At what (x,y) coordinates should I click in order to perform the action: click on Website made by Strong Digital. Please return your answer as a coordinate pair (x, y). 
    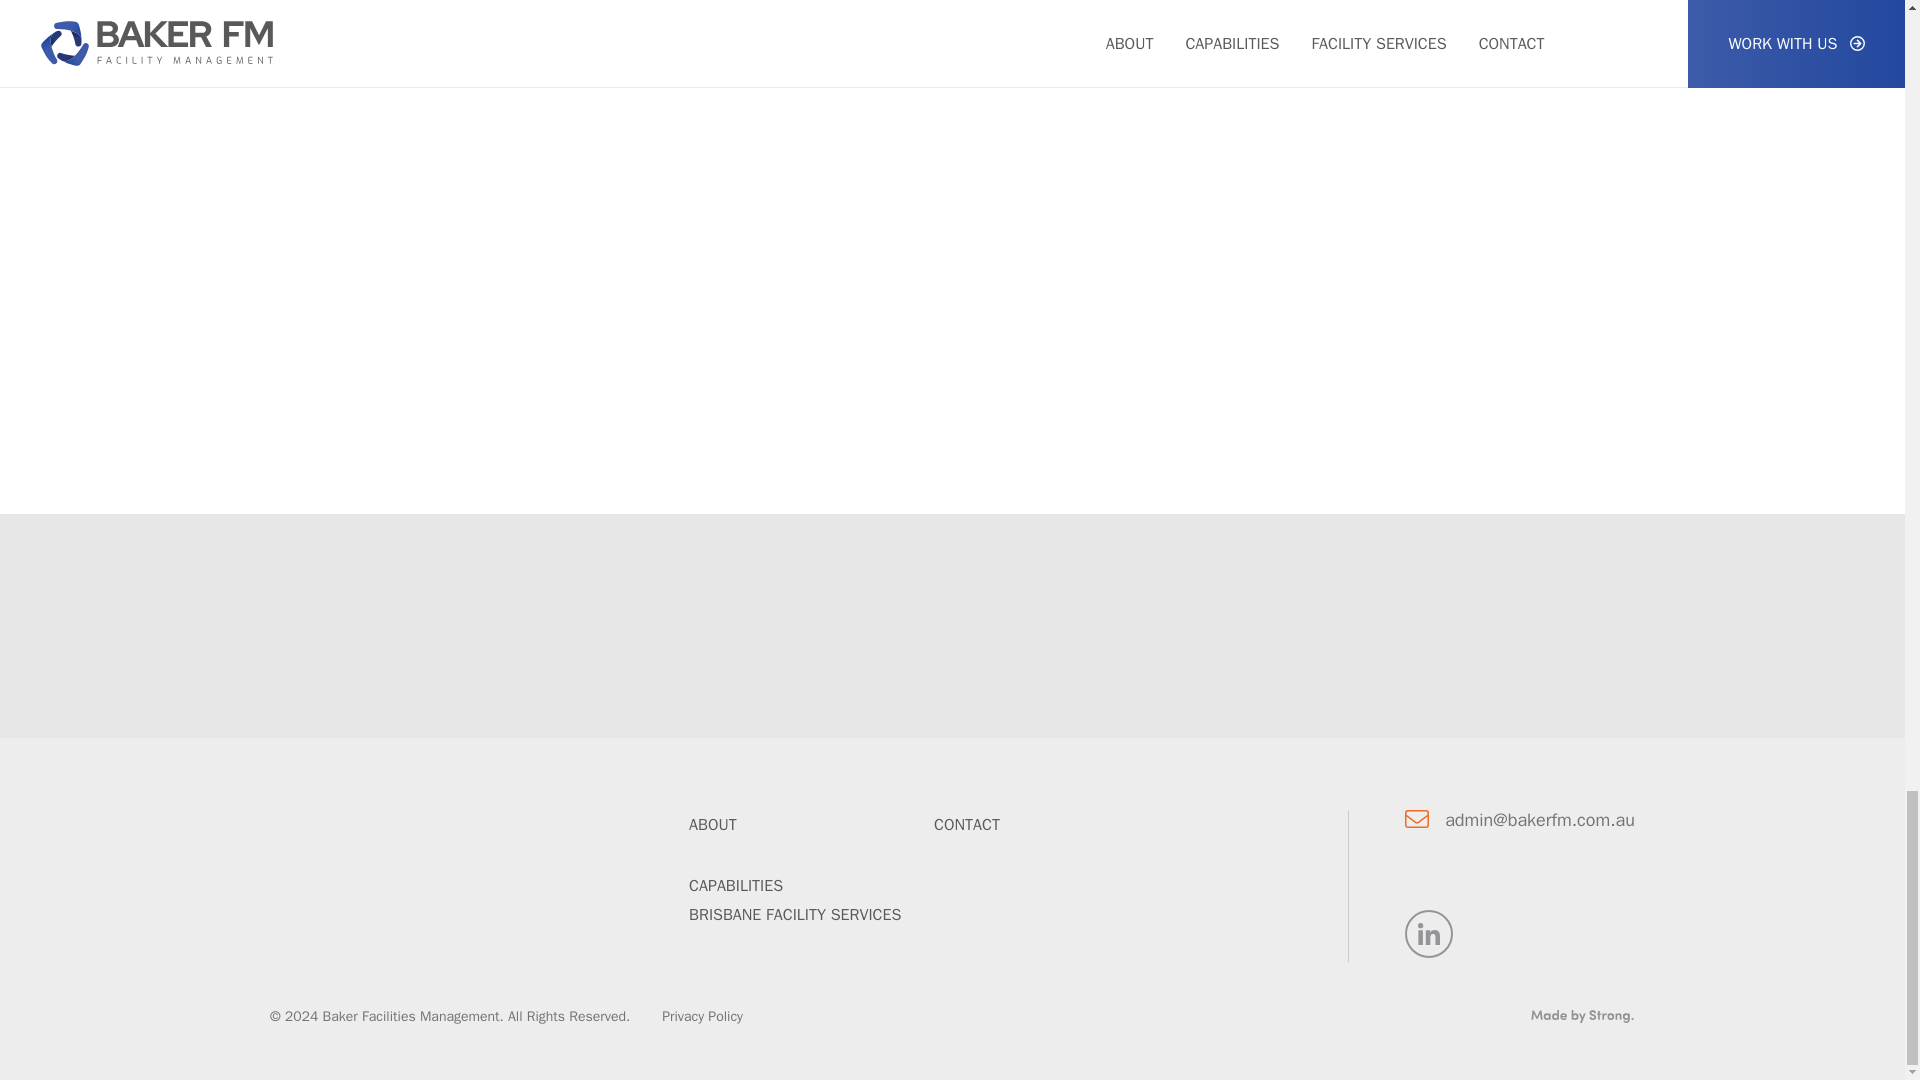
    Looking at the image, I should click on (1582, 1016).